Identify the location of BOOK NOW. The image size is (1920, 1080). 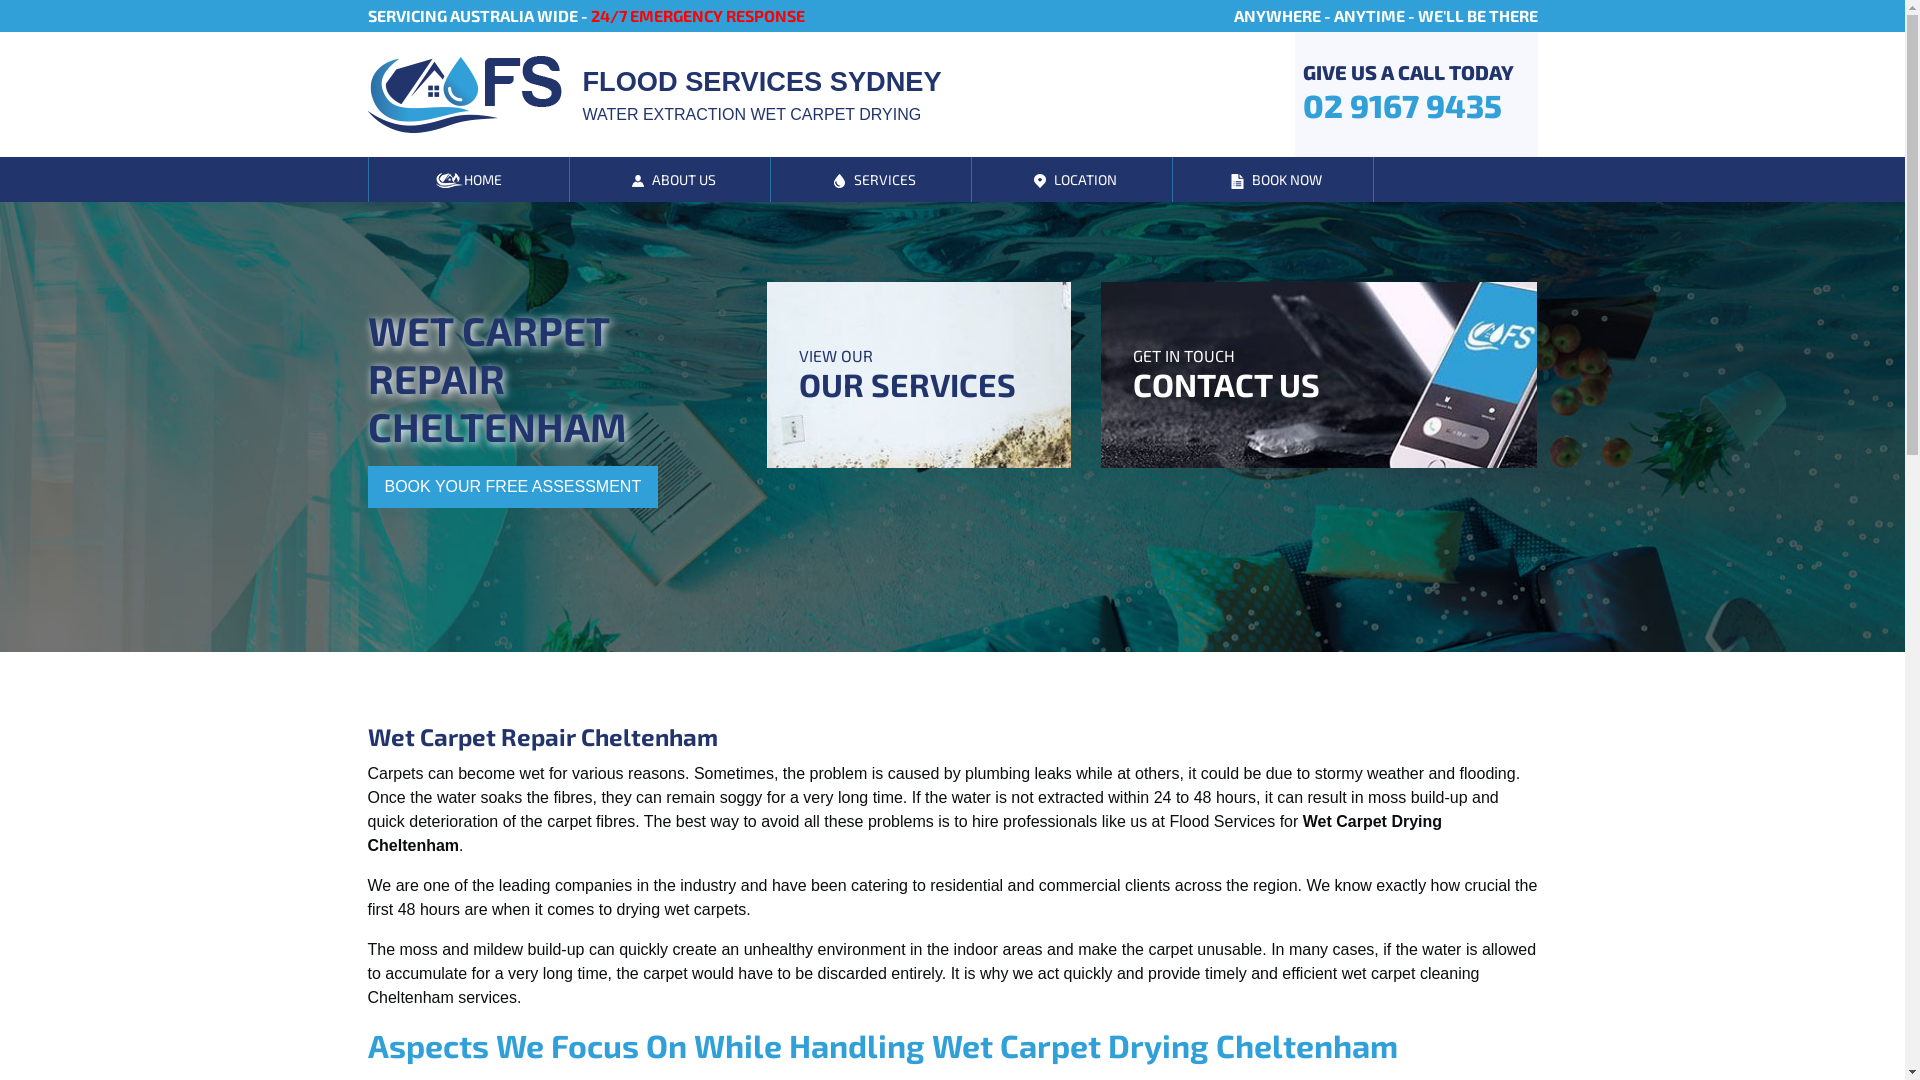
(1272, 180).